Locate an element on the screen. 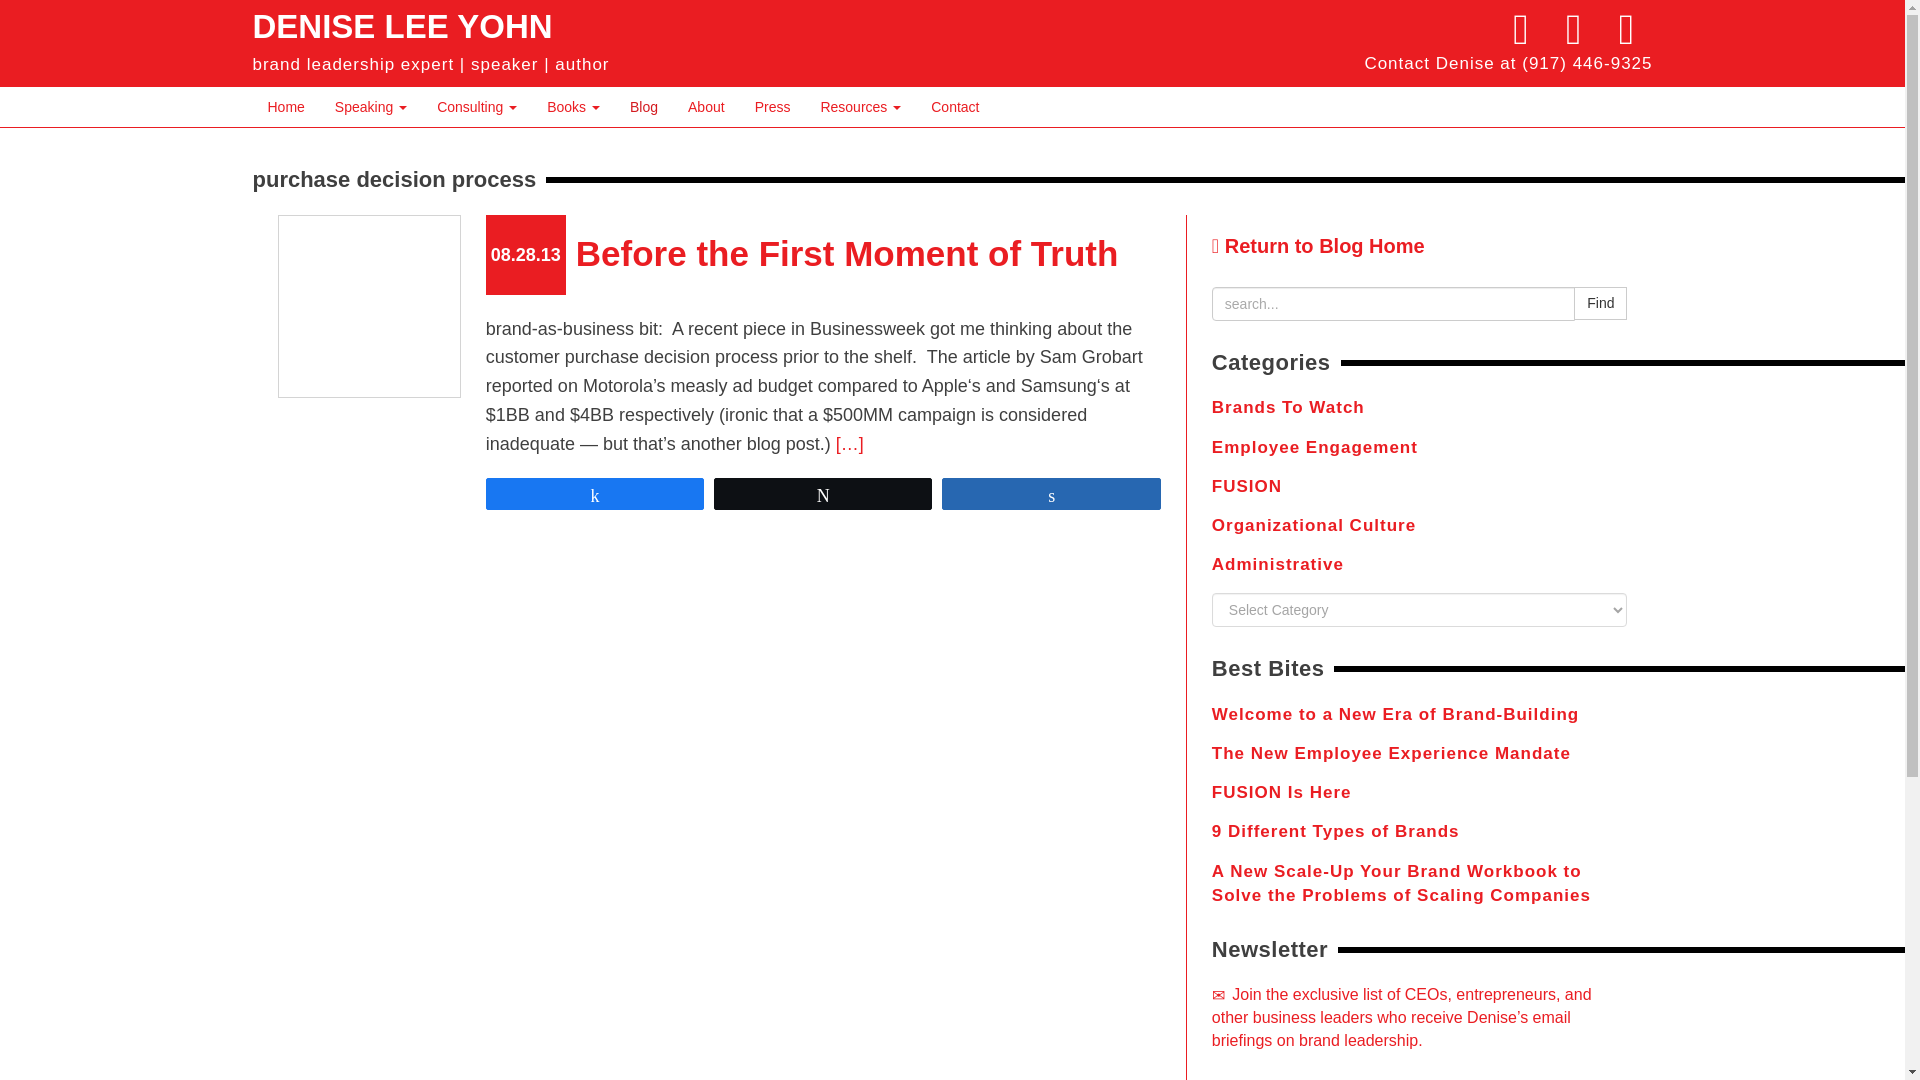 The image size is (1920, 1080). Before the First Moment of Truth is located at coordinates (848, 254).